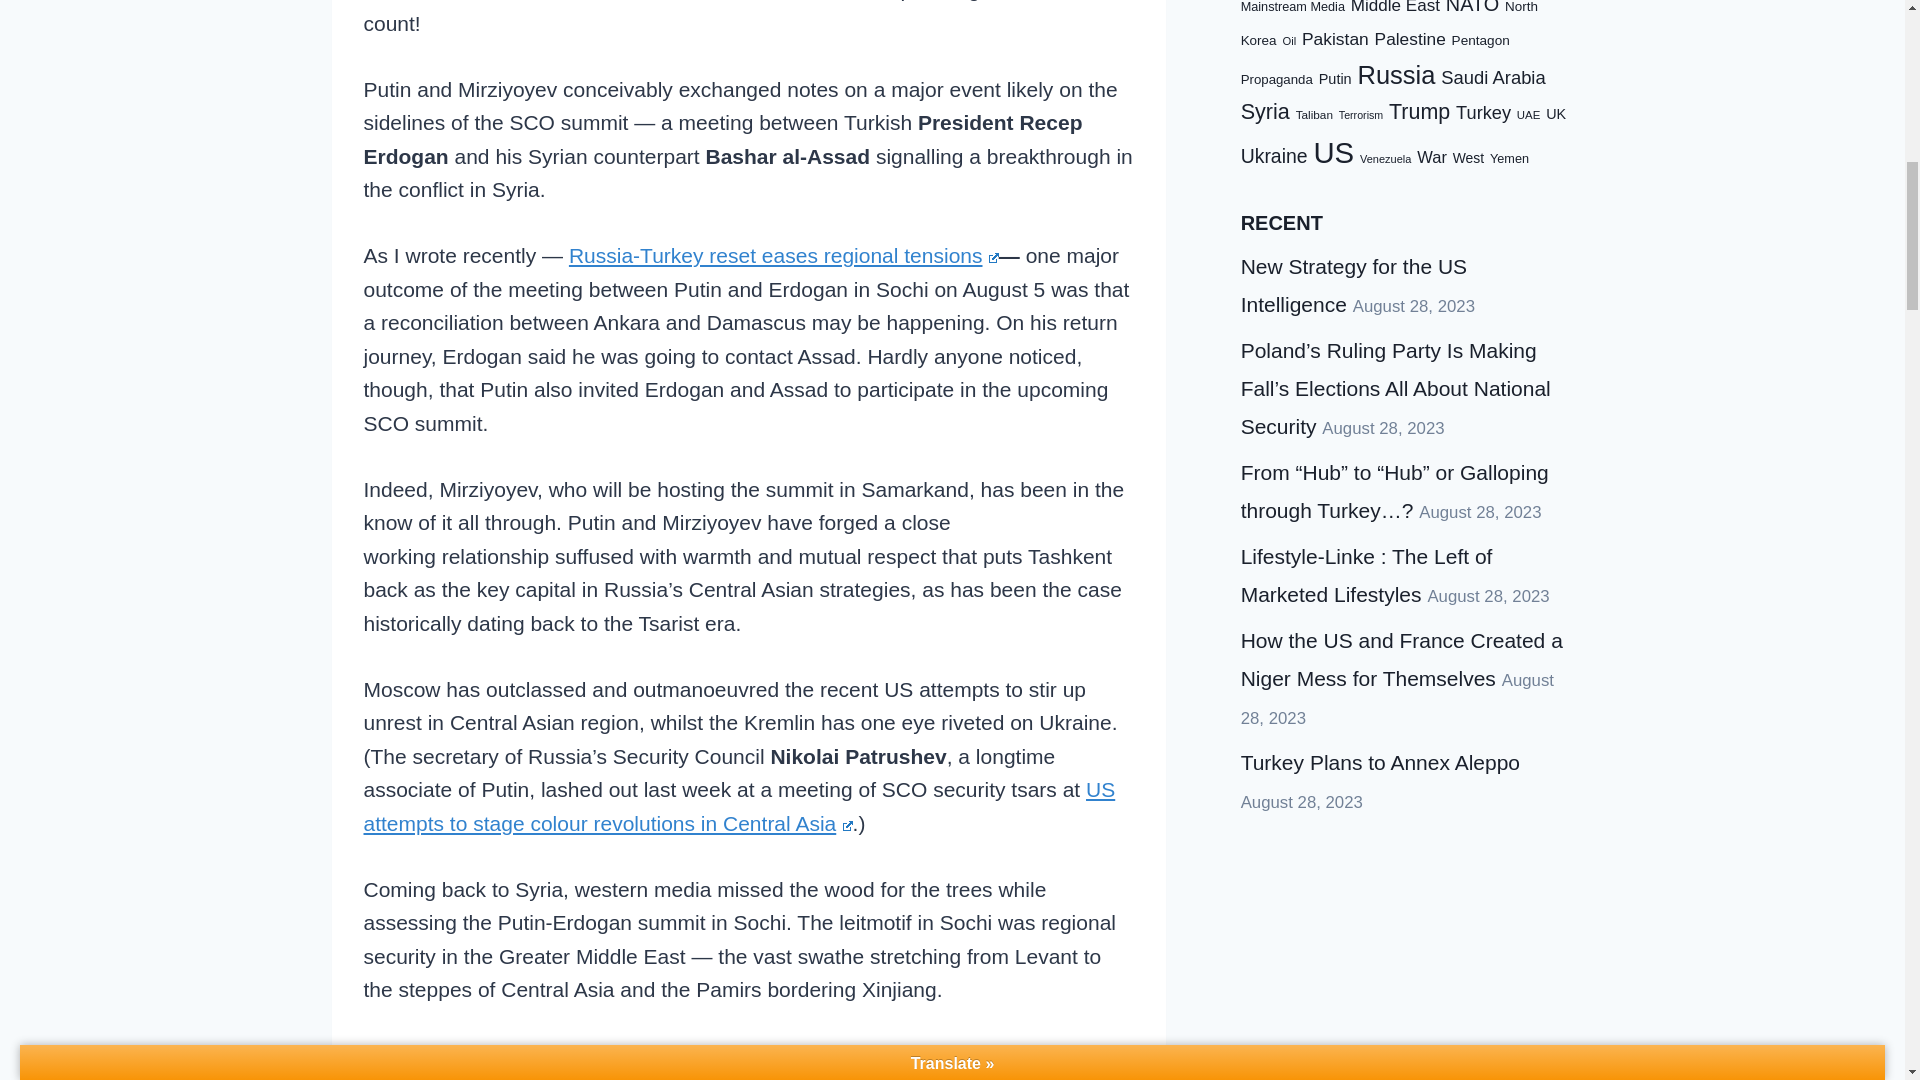  Describe the element at coordinates (570, 1056) in the screenshot. I see `Guardian came tantalisingly close` at that location.